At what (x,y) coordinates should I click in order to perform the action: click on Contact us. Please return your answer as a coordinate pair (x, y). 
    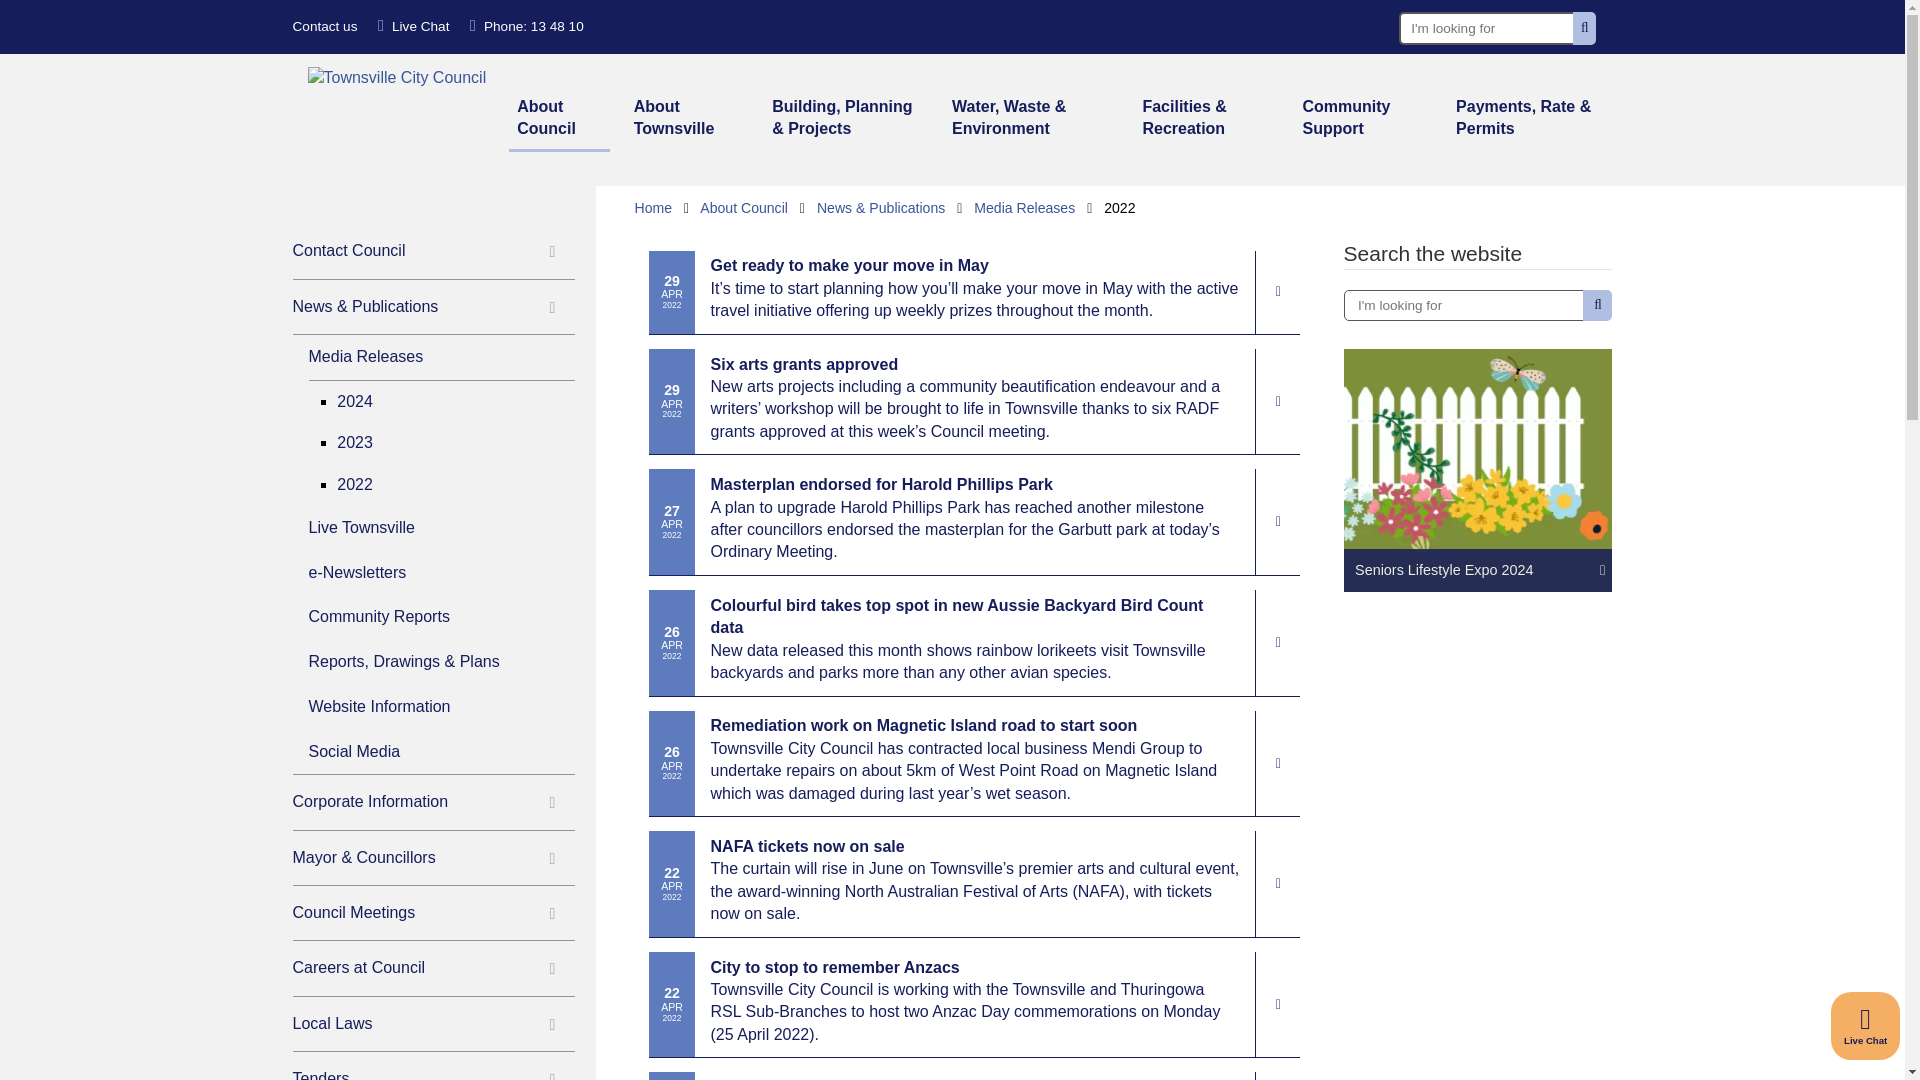
    Looking at the image, I should click on (324, 26).